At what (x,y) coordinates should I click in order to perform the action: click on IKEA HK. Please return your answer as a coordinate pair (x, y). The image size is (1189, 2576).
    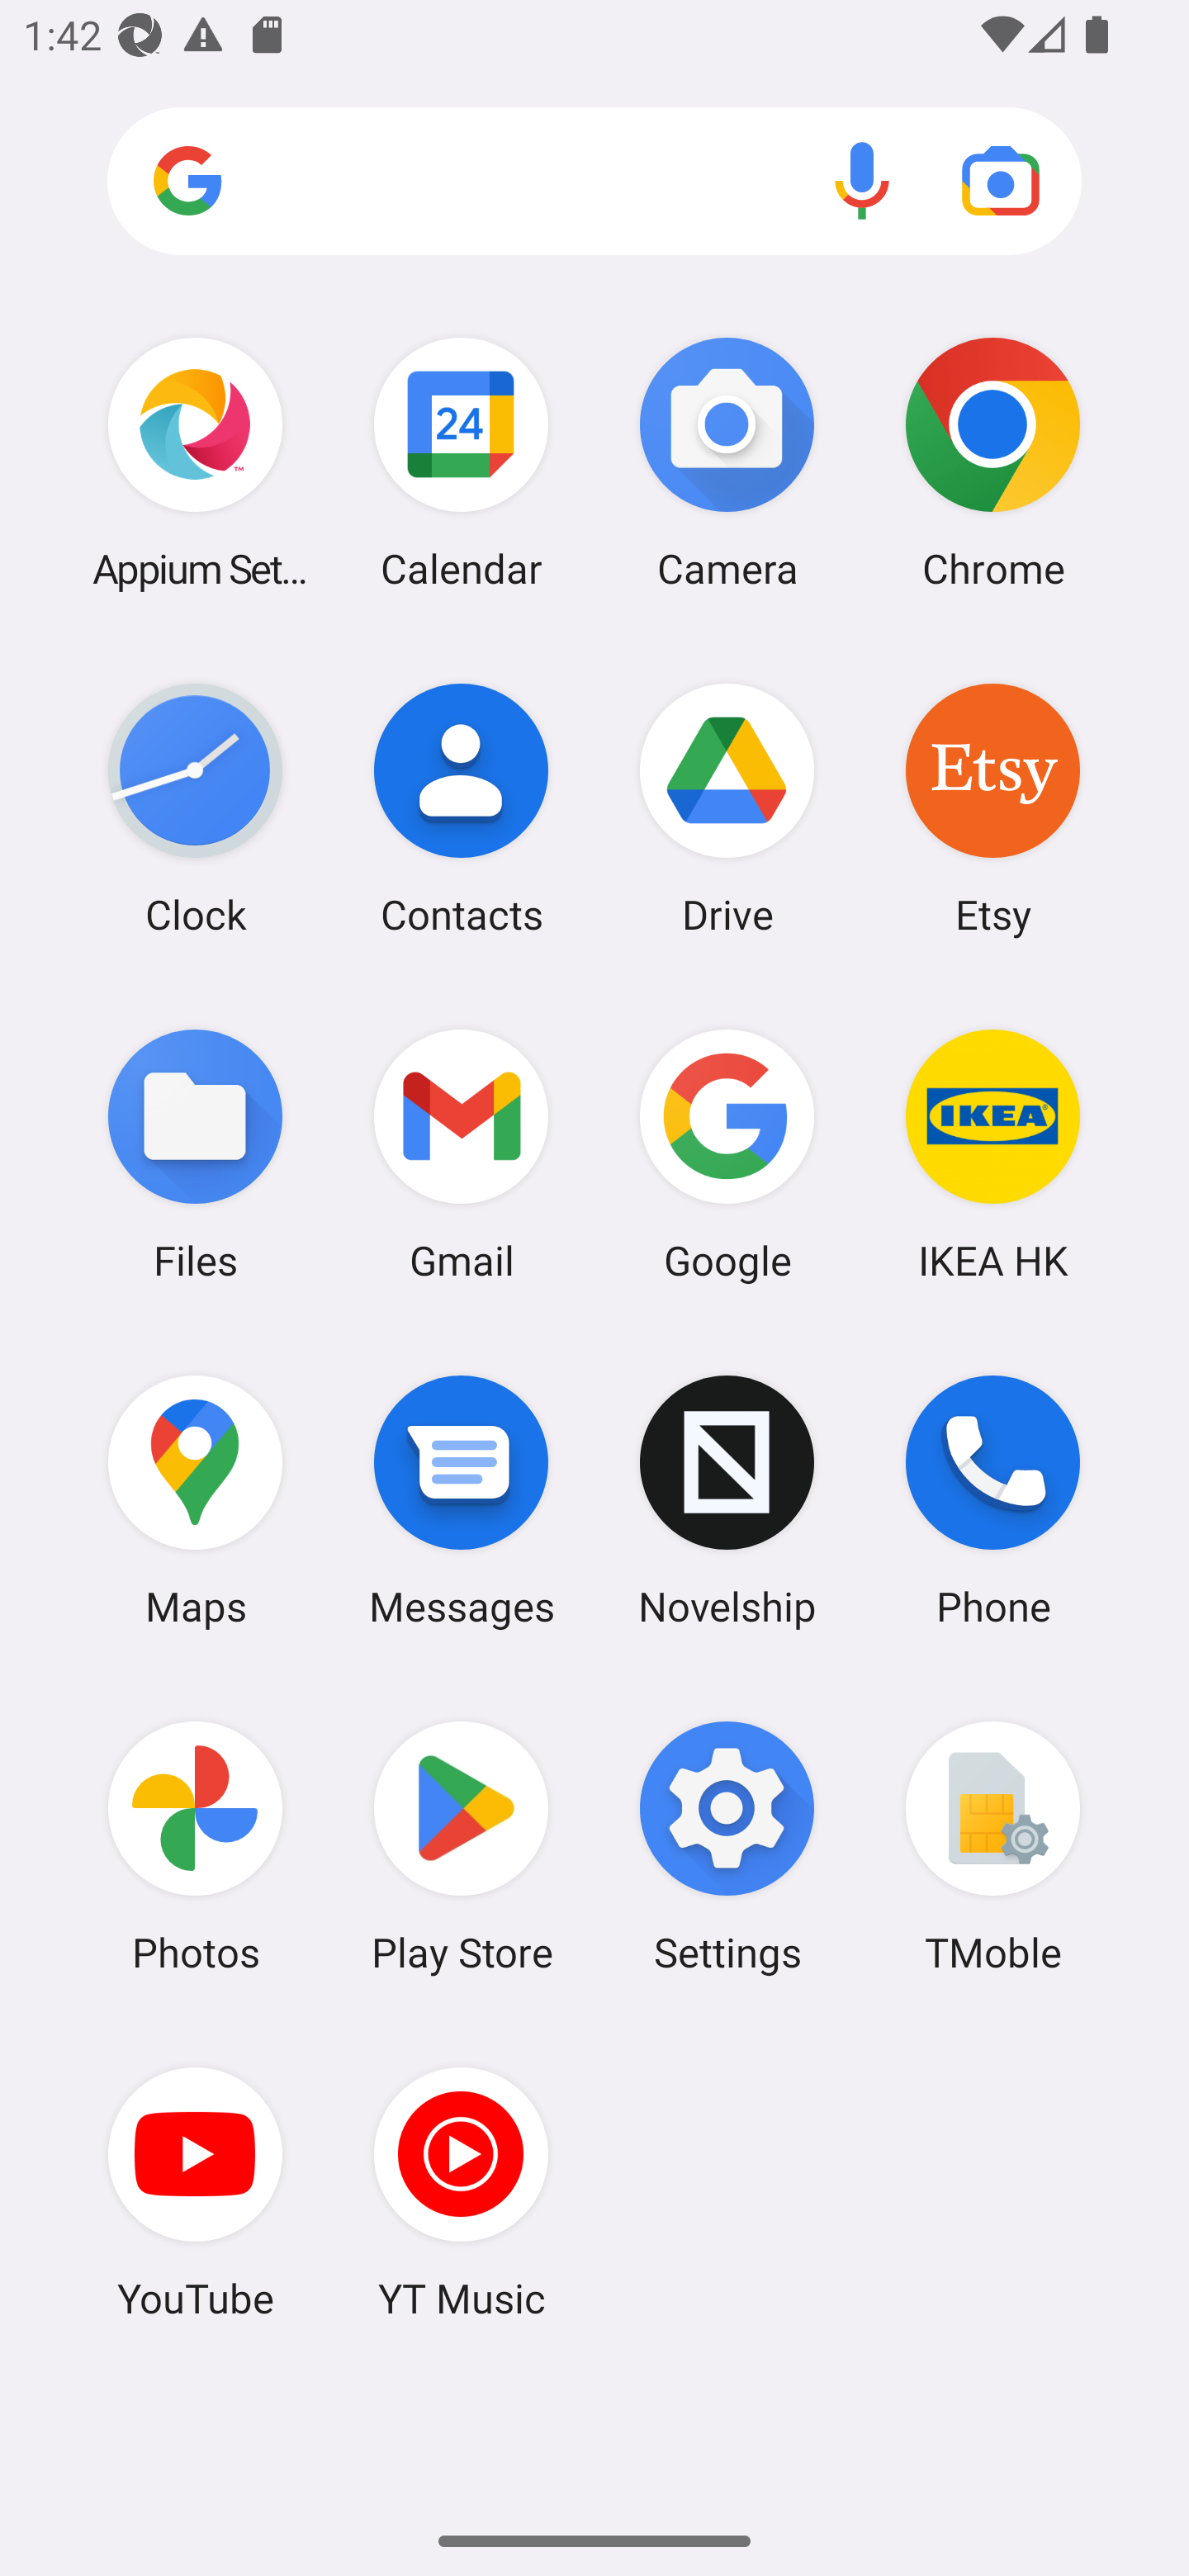
    Looking at the image, I should click on (992, 1153).